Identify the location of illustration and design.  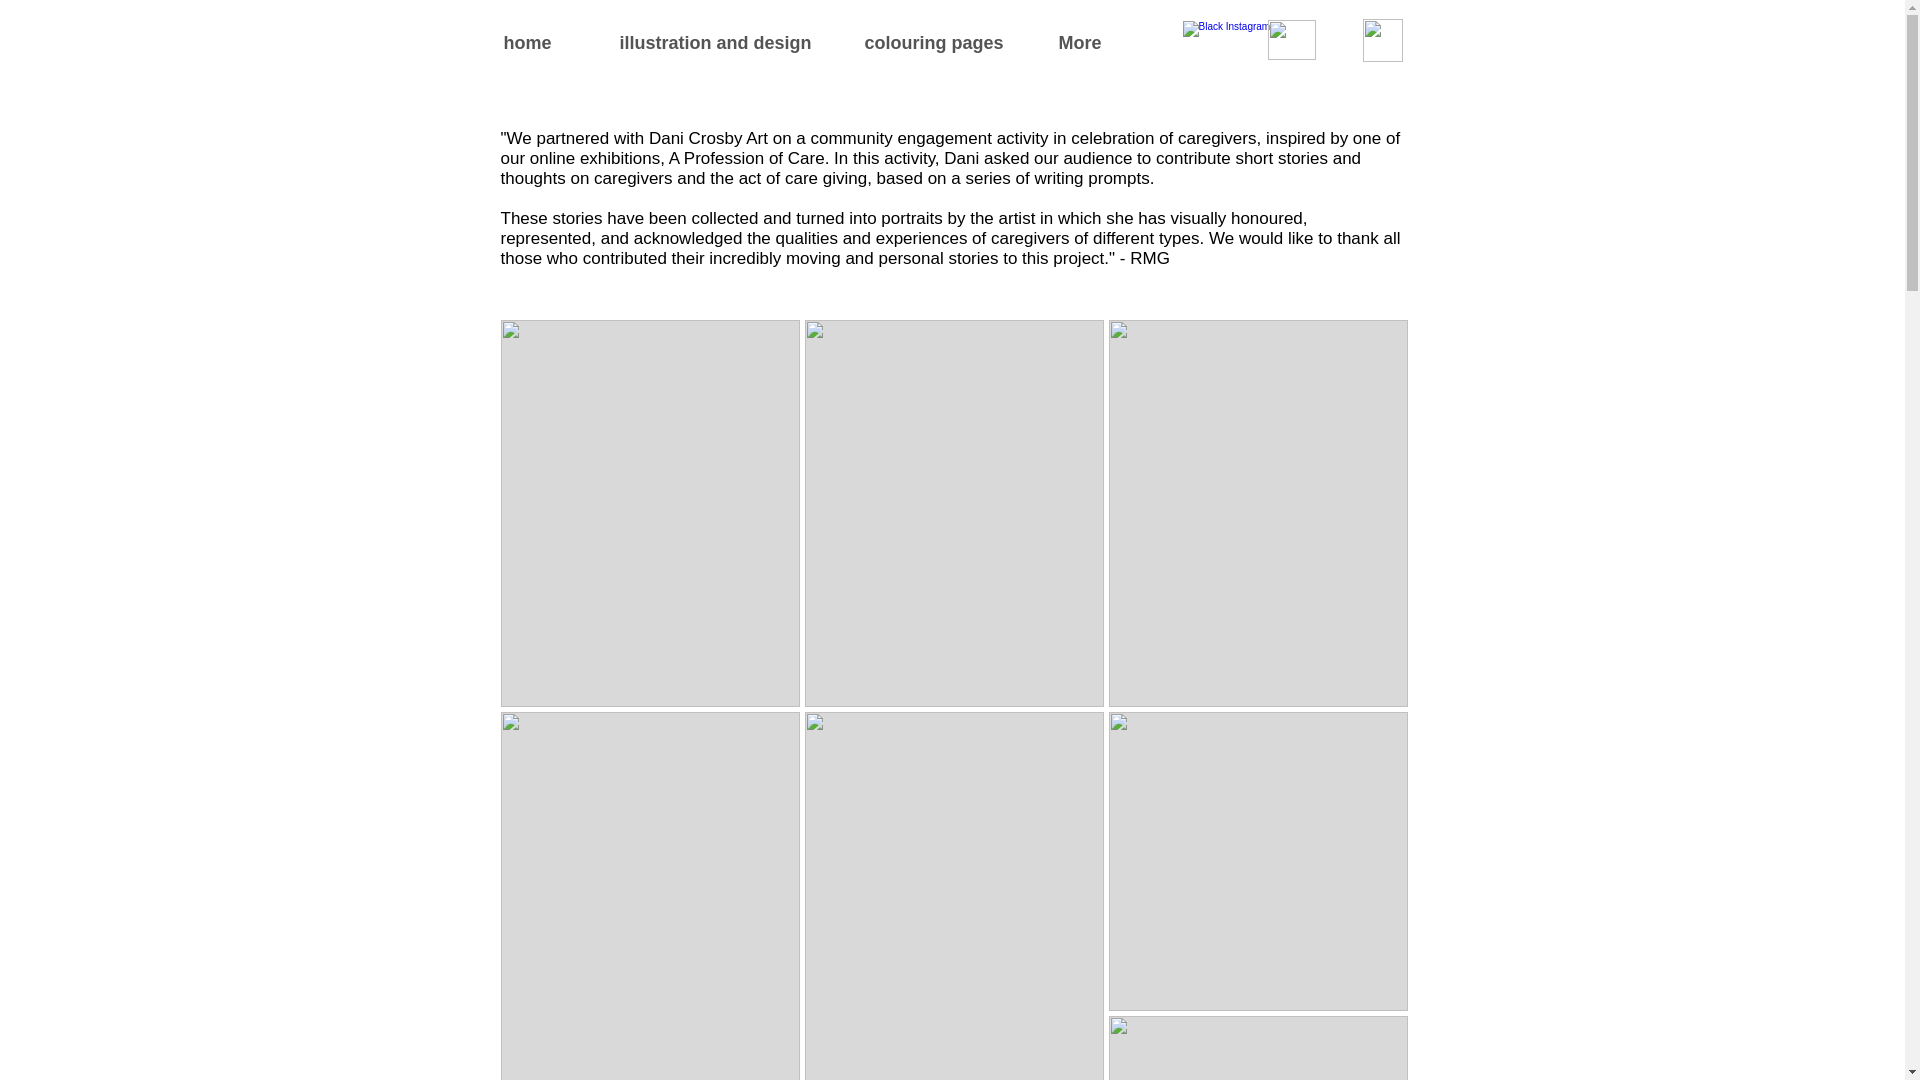
(732, 43).